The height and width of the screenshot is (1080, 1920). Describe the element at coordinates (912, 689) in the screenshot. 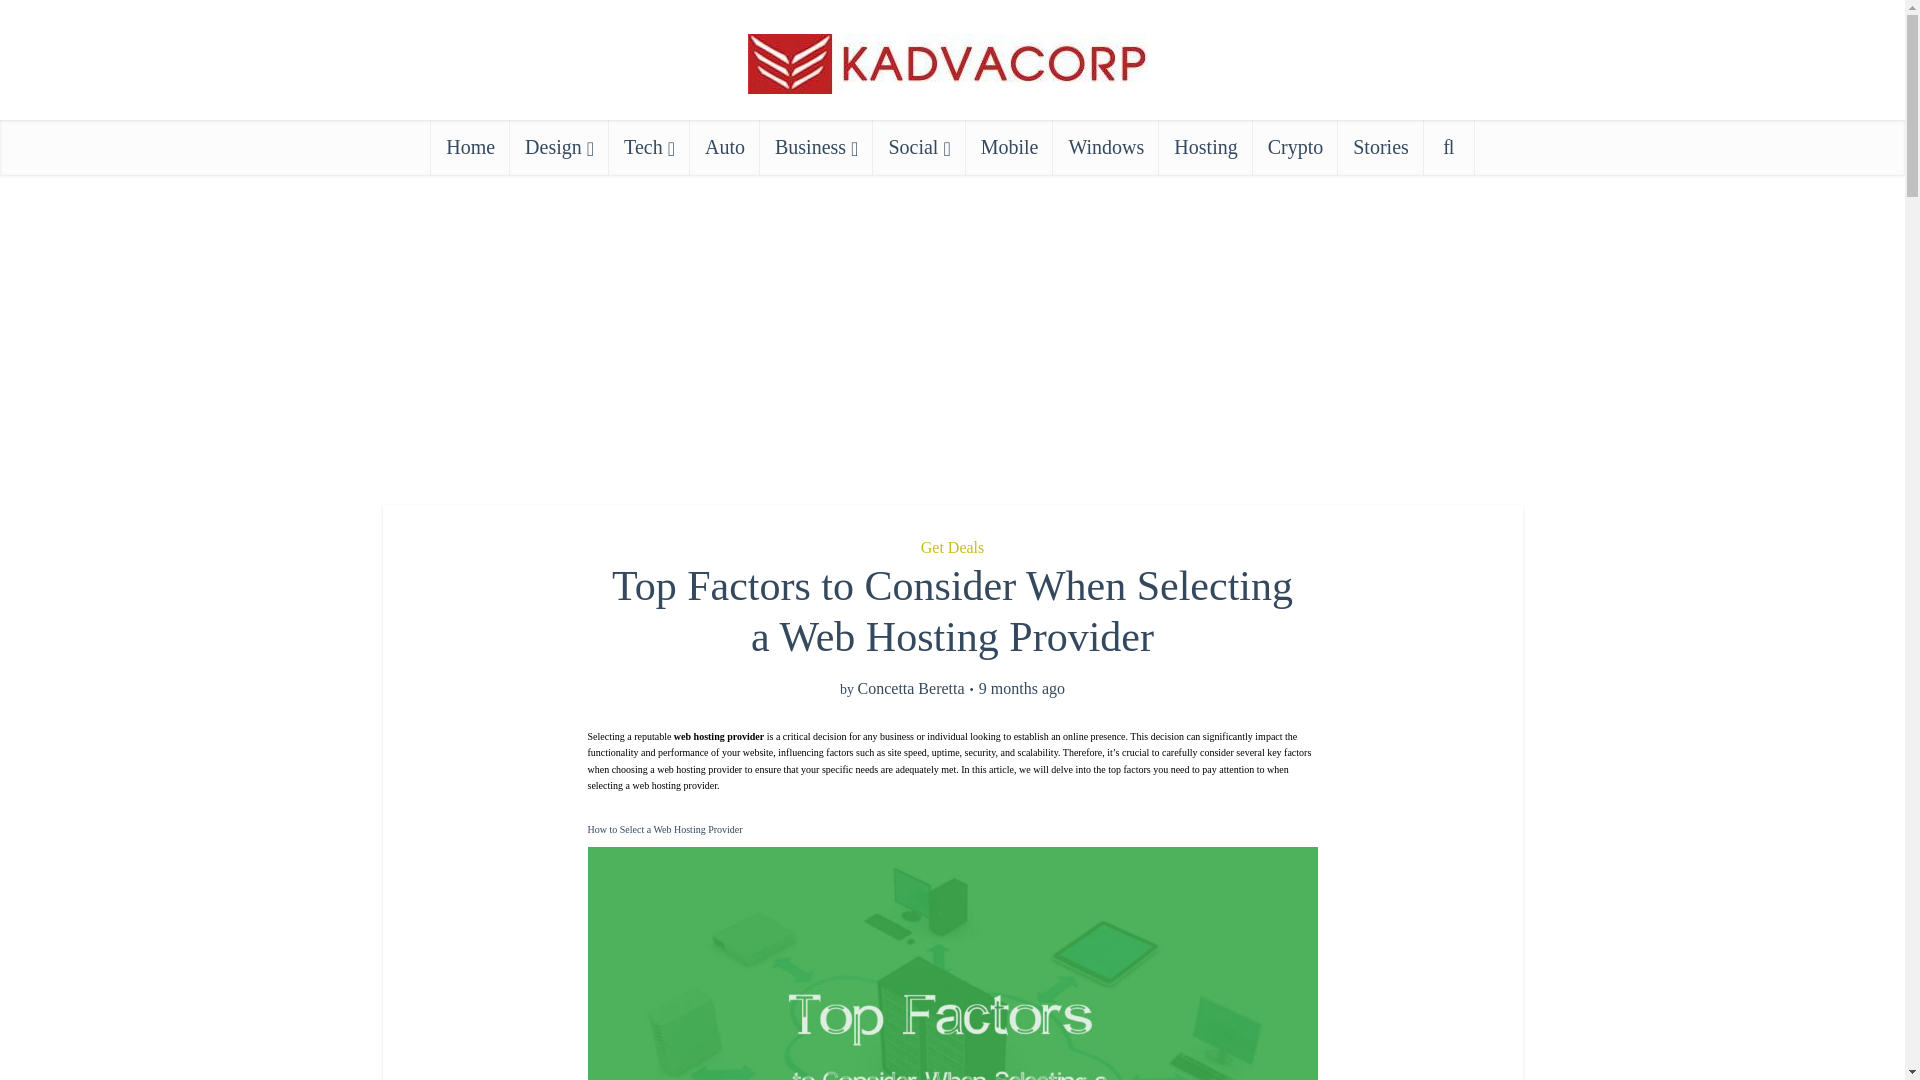

I see `Concetta Beretta` at that location.